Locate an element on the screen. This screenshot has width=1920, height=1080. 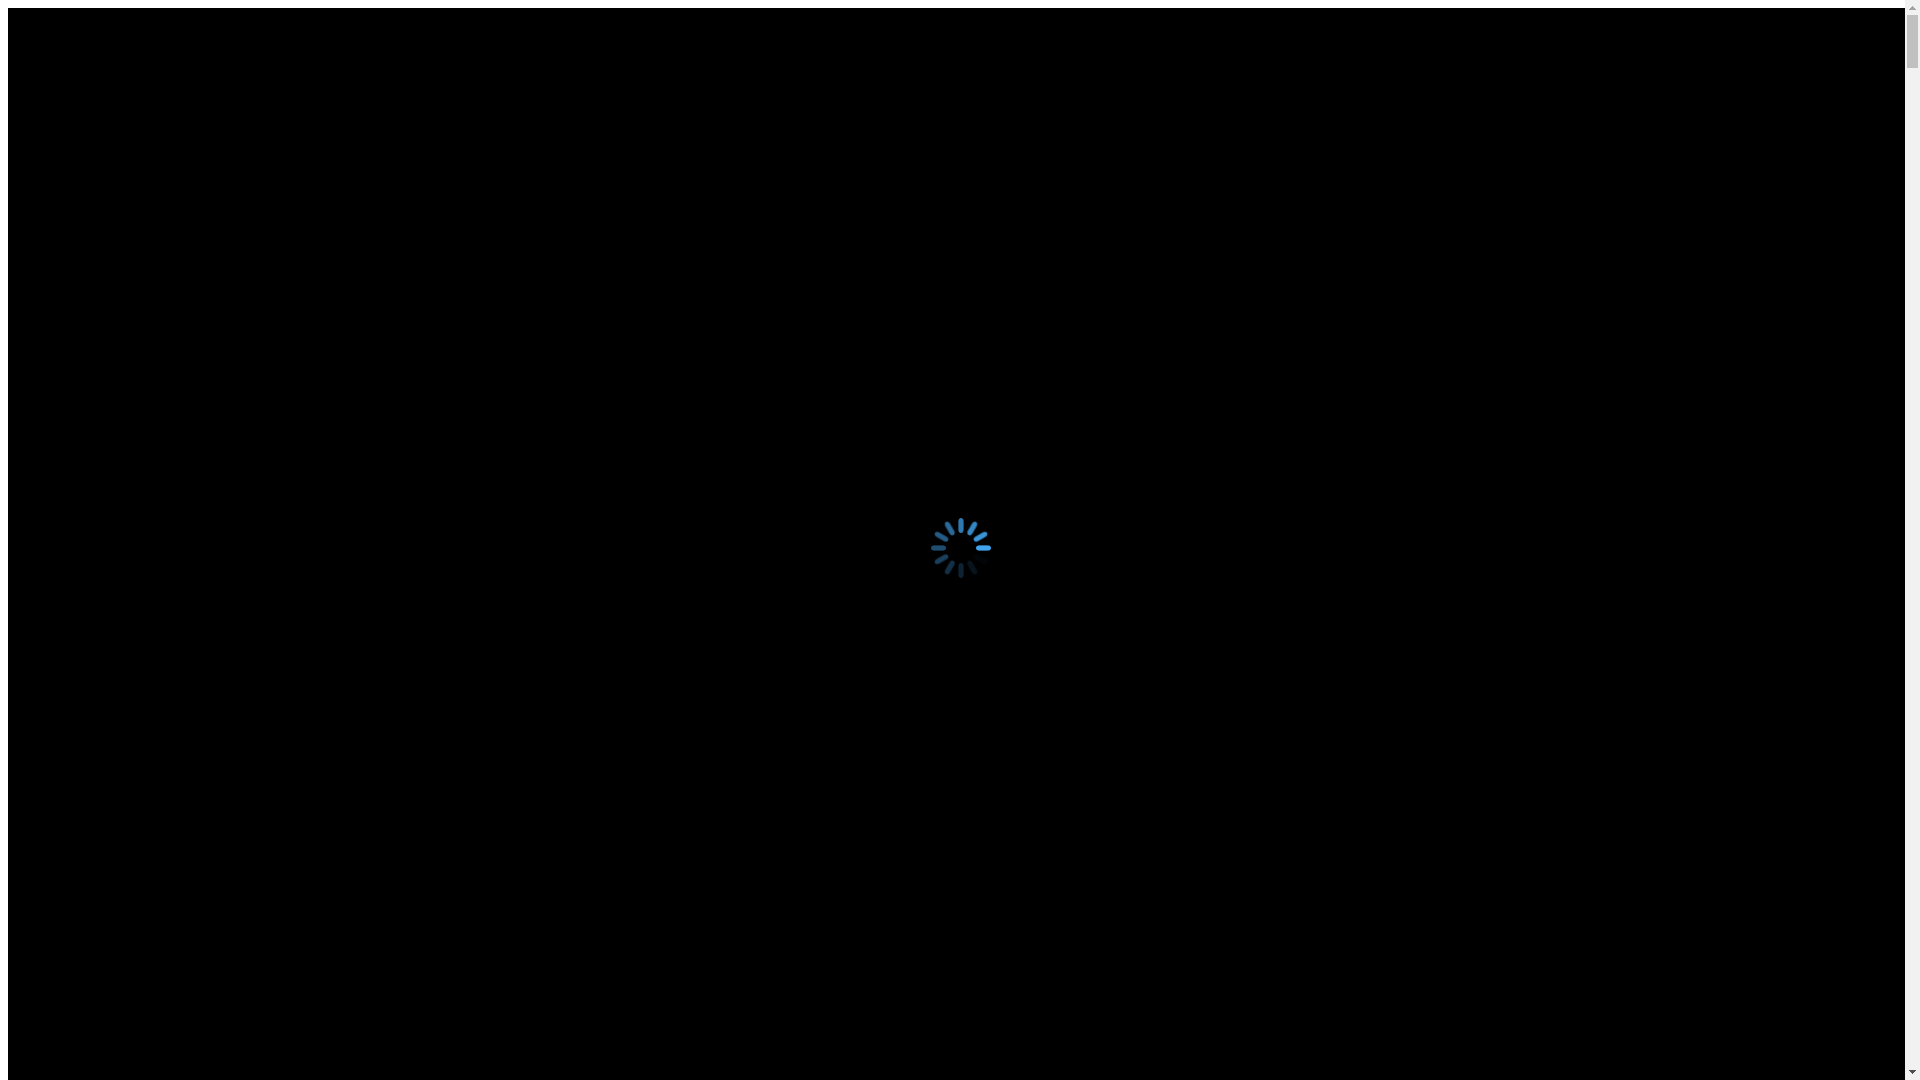
Skip to content is located at coordinates (8, 8).